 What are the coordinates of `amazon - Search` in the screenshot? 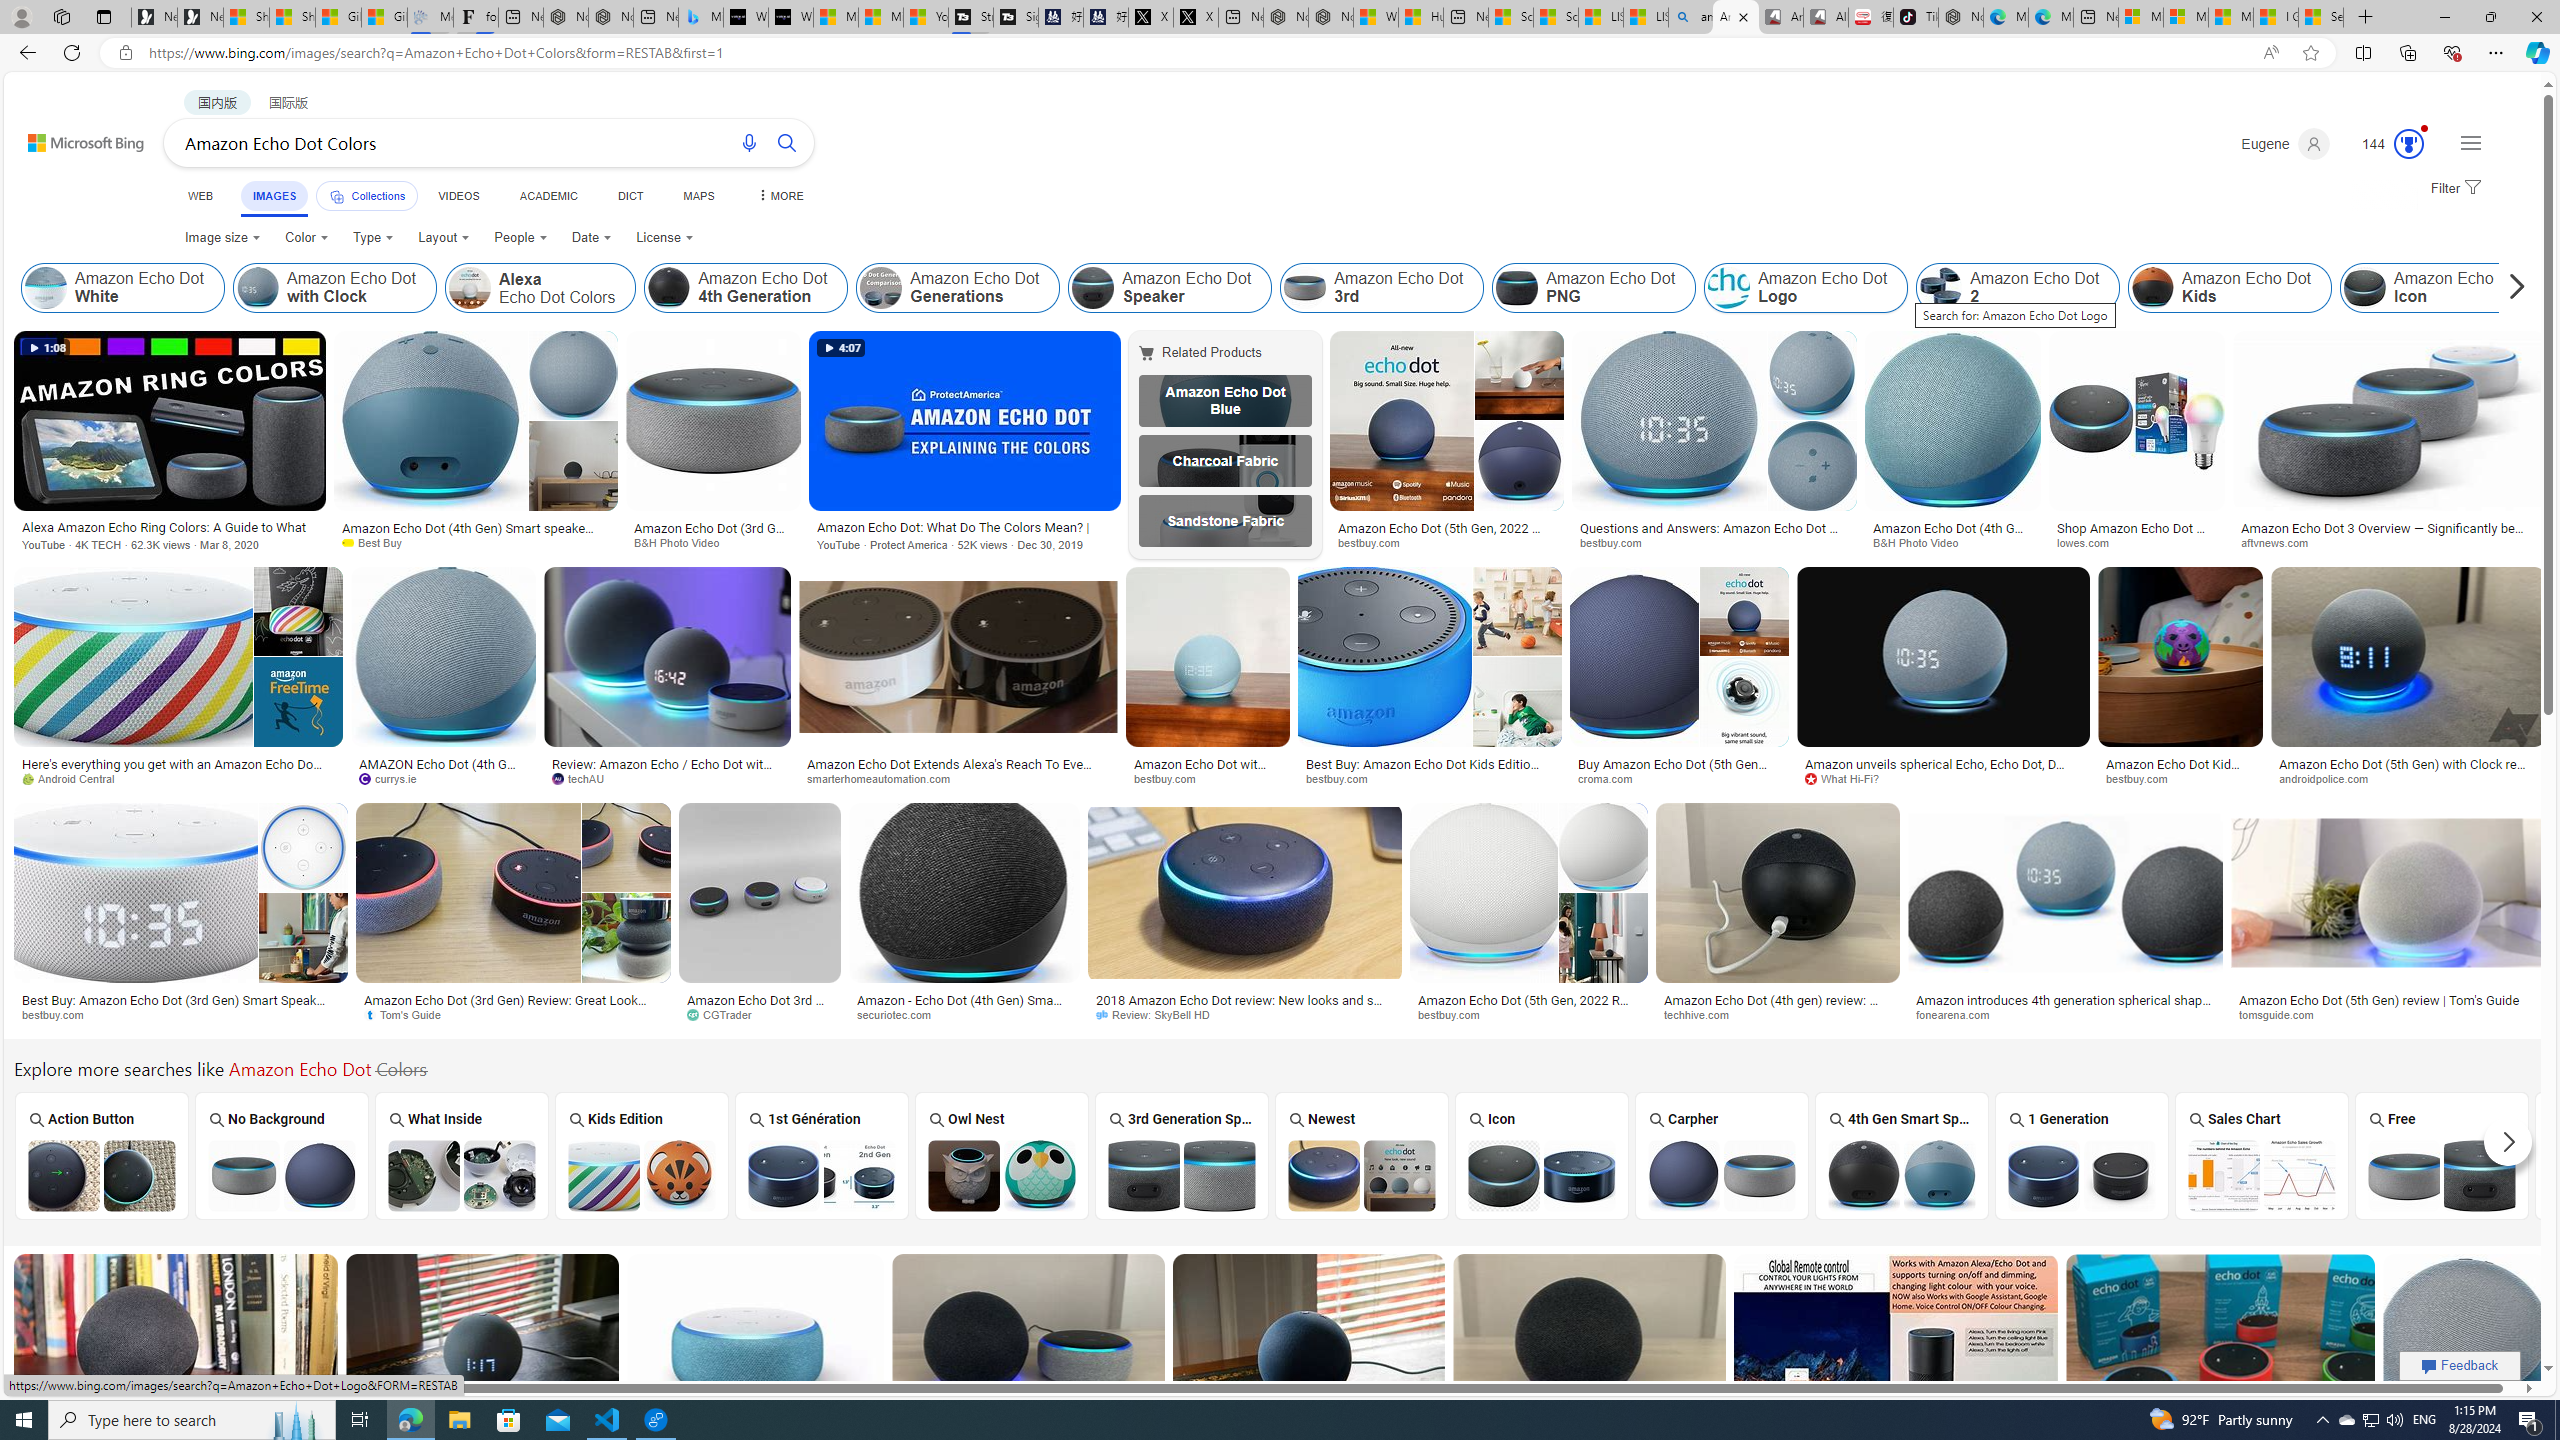 It's located at (1690, 17).